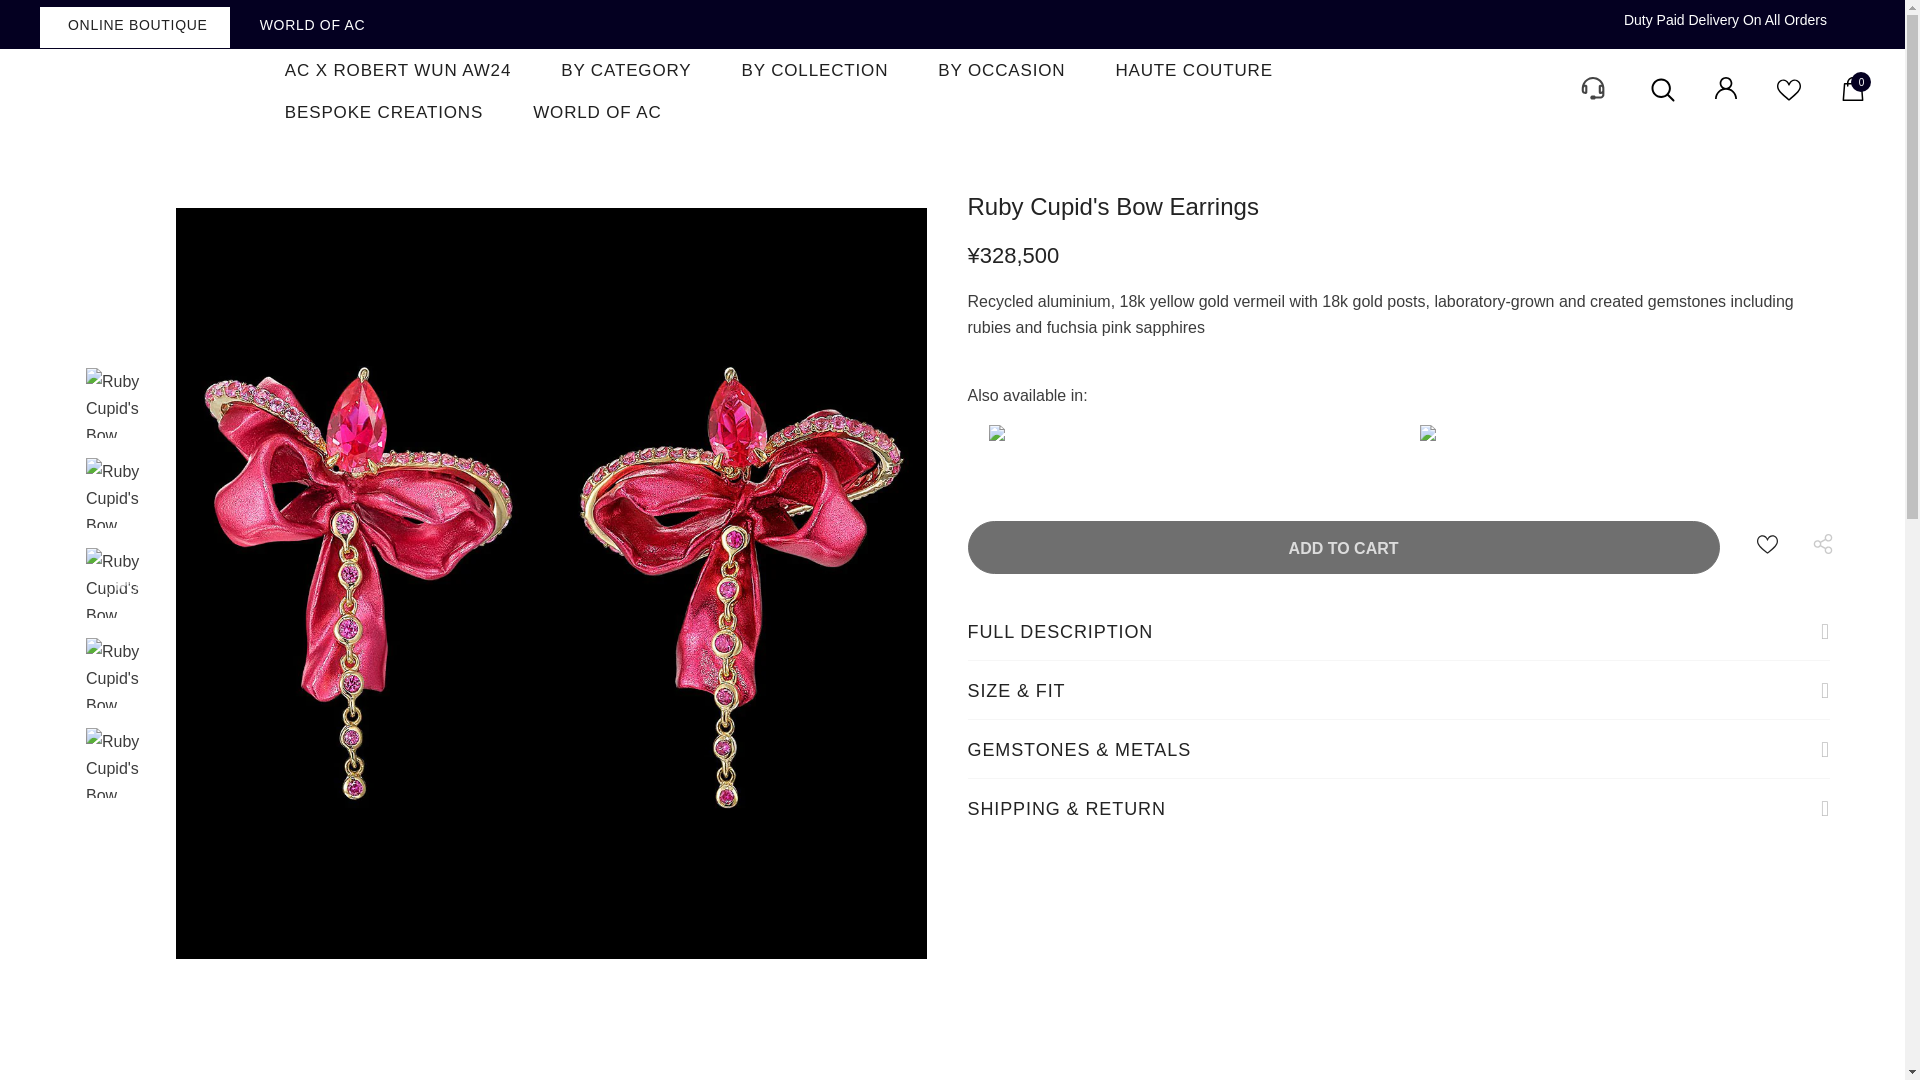 The width and height of the screenshot is (1920, 1080). What do you see at coordinates (1662, 90) in the screenshot?
I see `Search Icon` at bounding box center [1662, 90].